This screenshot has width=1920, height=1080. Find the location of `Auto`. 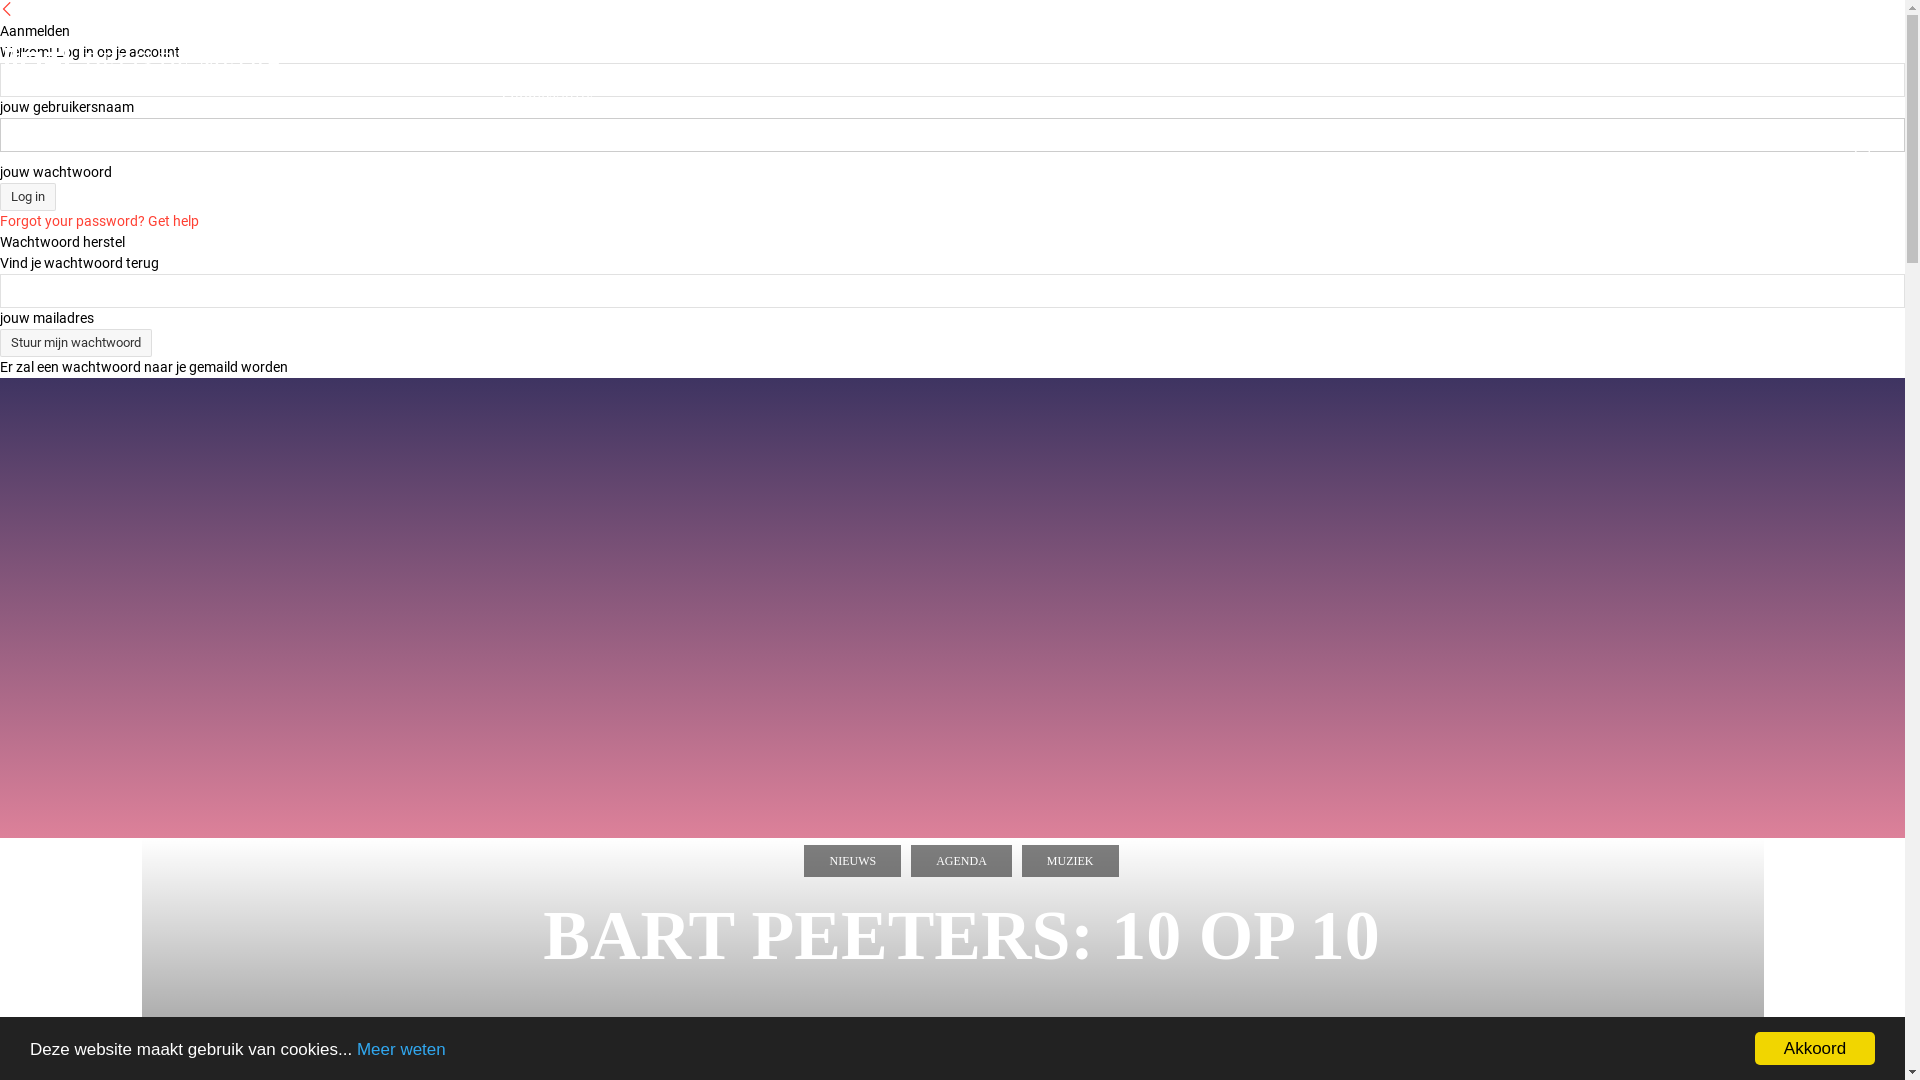

Auto is located at coordinates (1544, 50).